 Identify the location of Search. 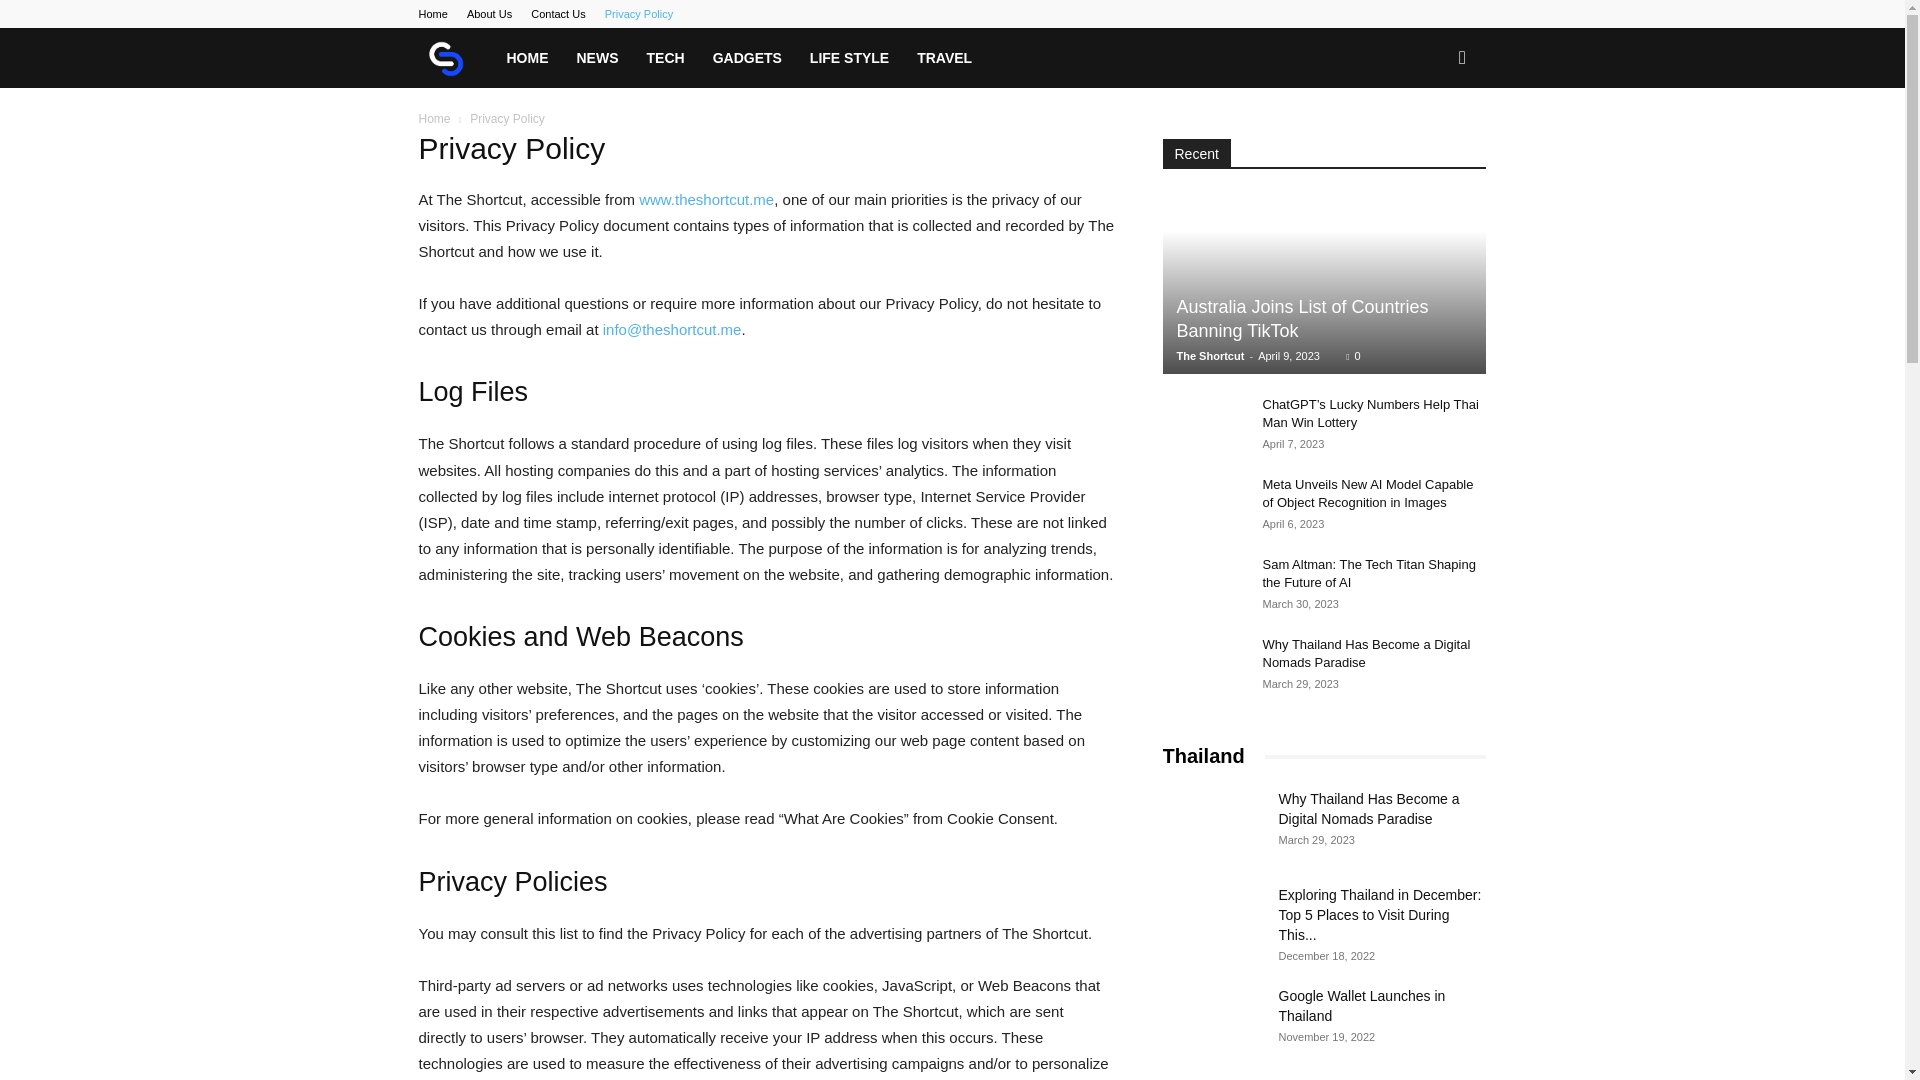
(1430, 144).